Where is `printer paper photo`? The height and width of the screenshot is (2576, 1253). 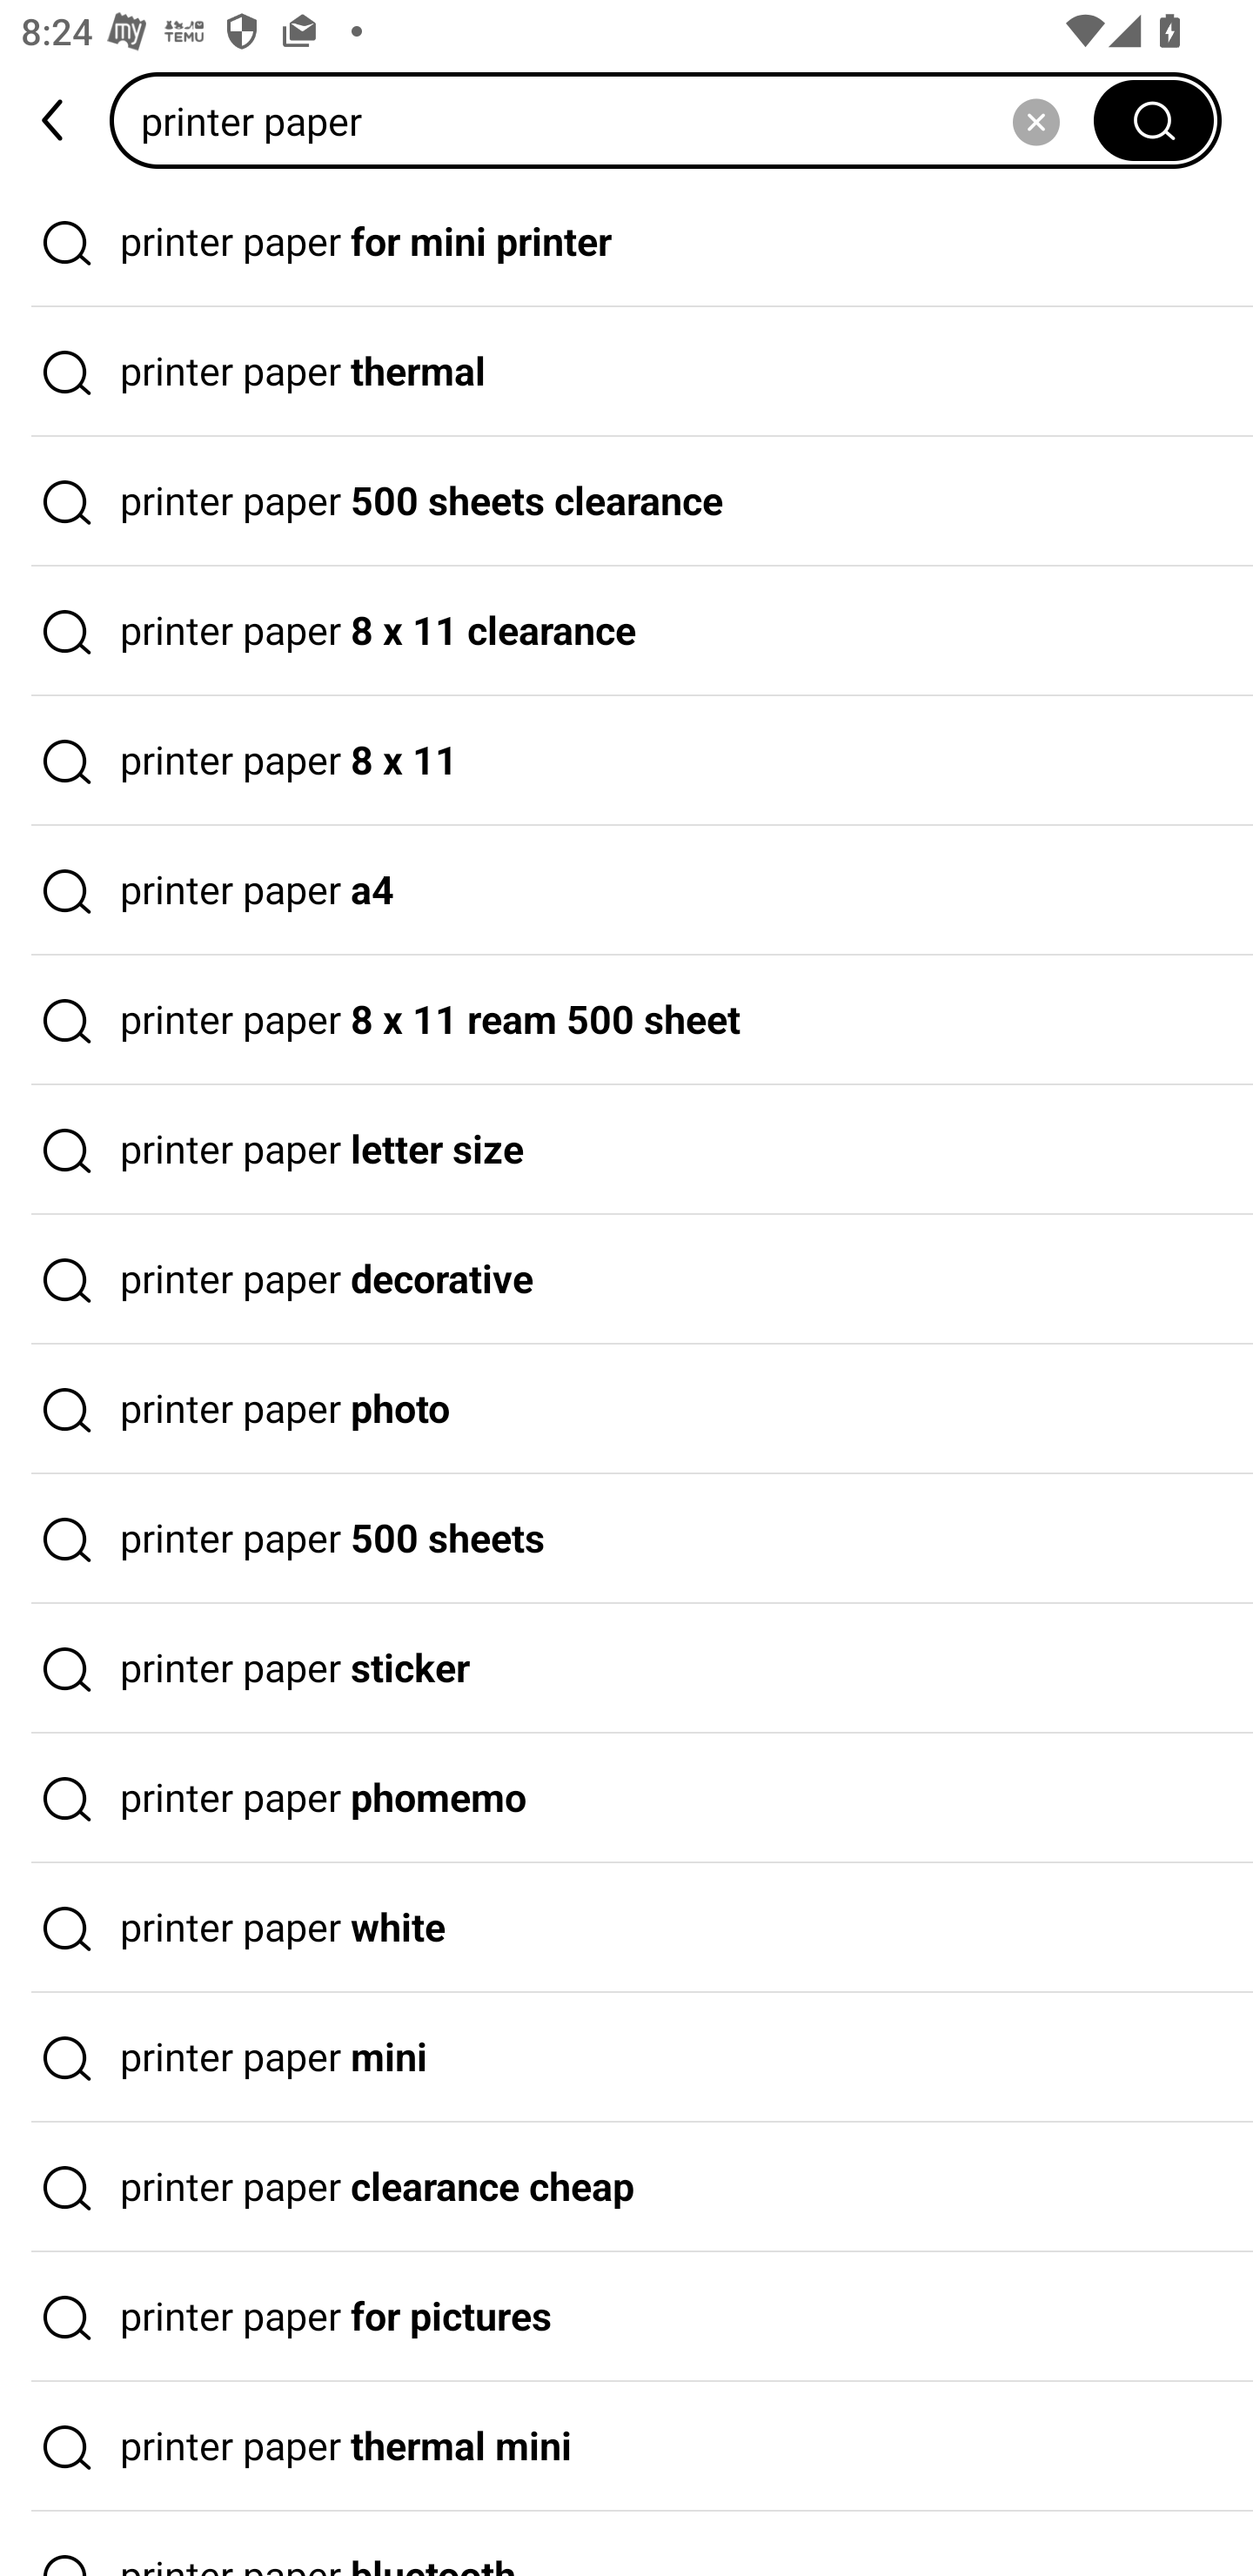
printer paper photo is located at coordinates (626, 1409).